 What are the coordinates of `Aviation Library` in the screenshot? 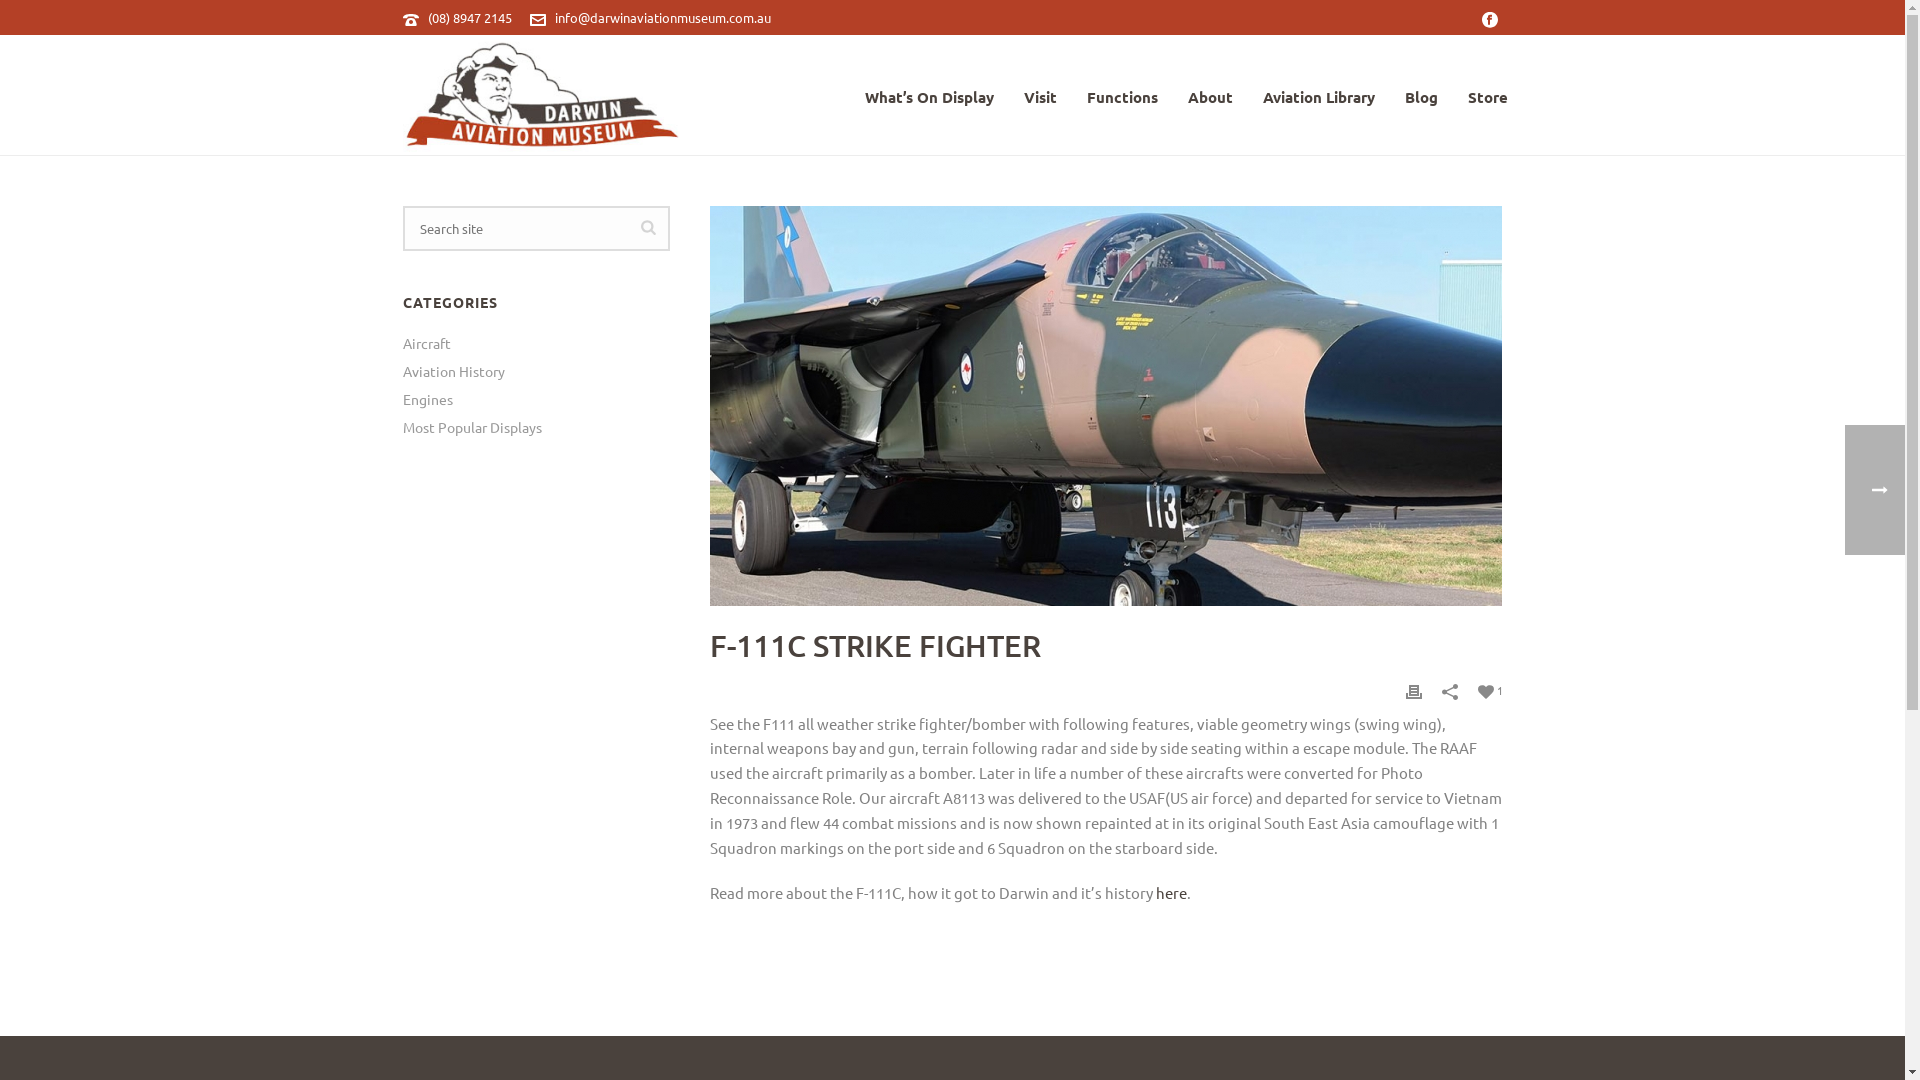 It's located at (1319, 95).